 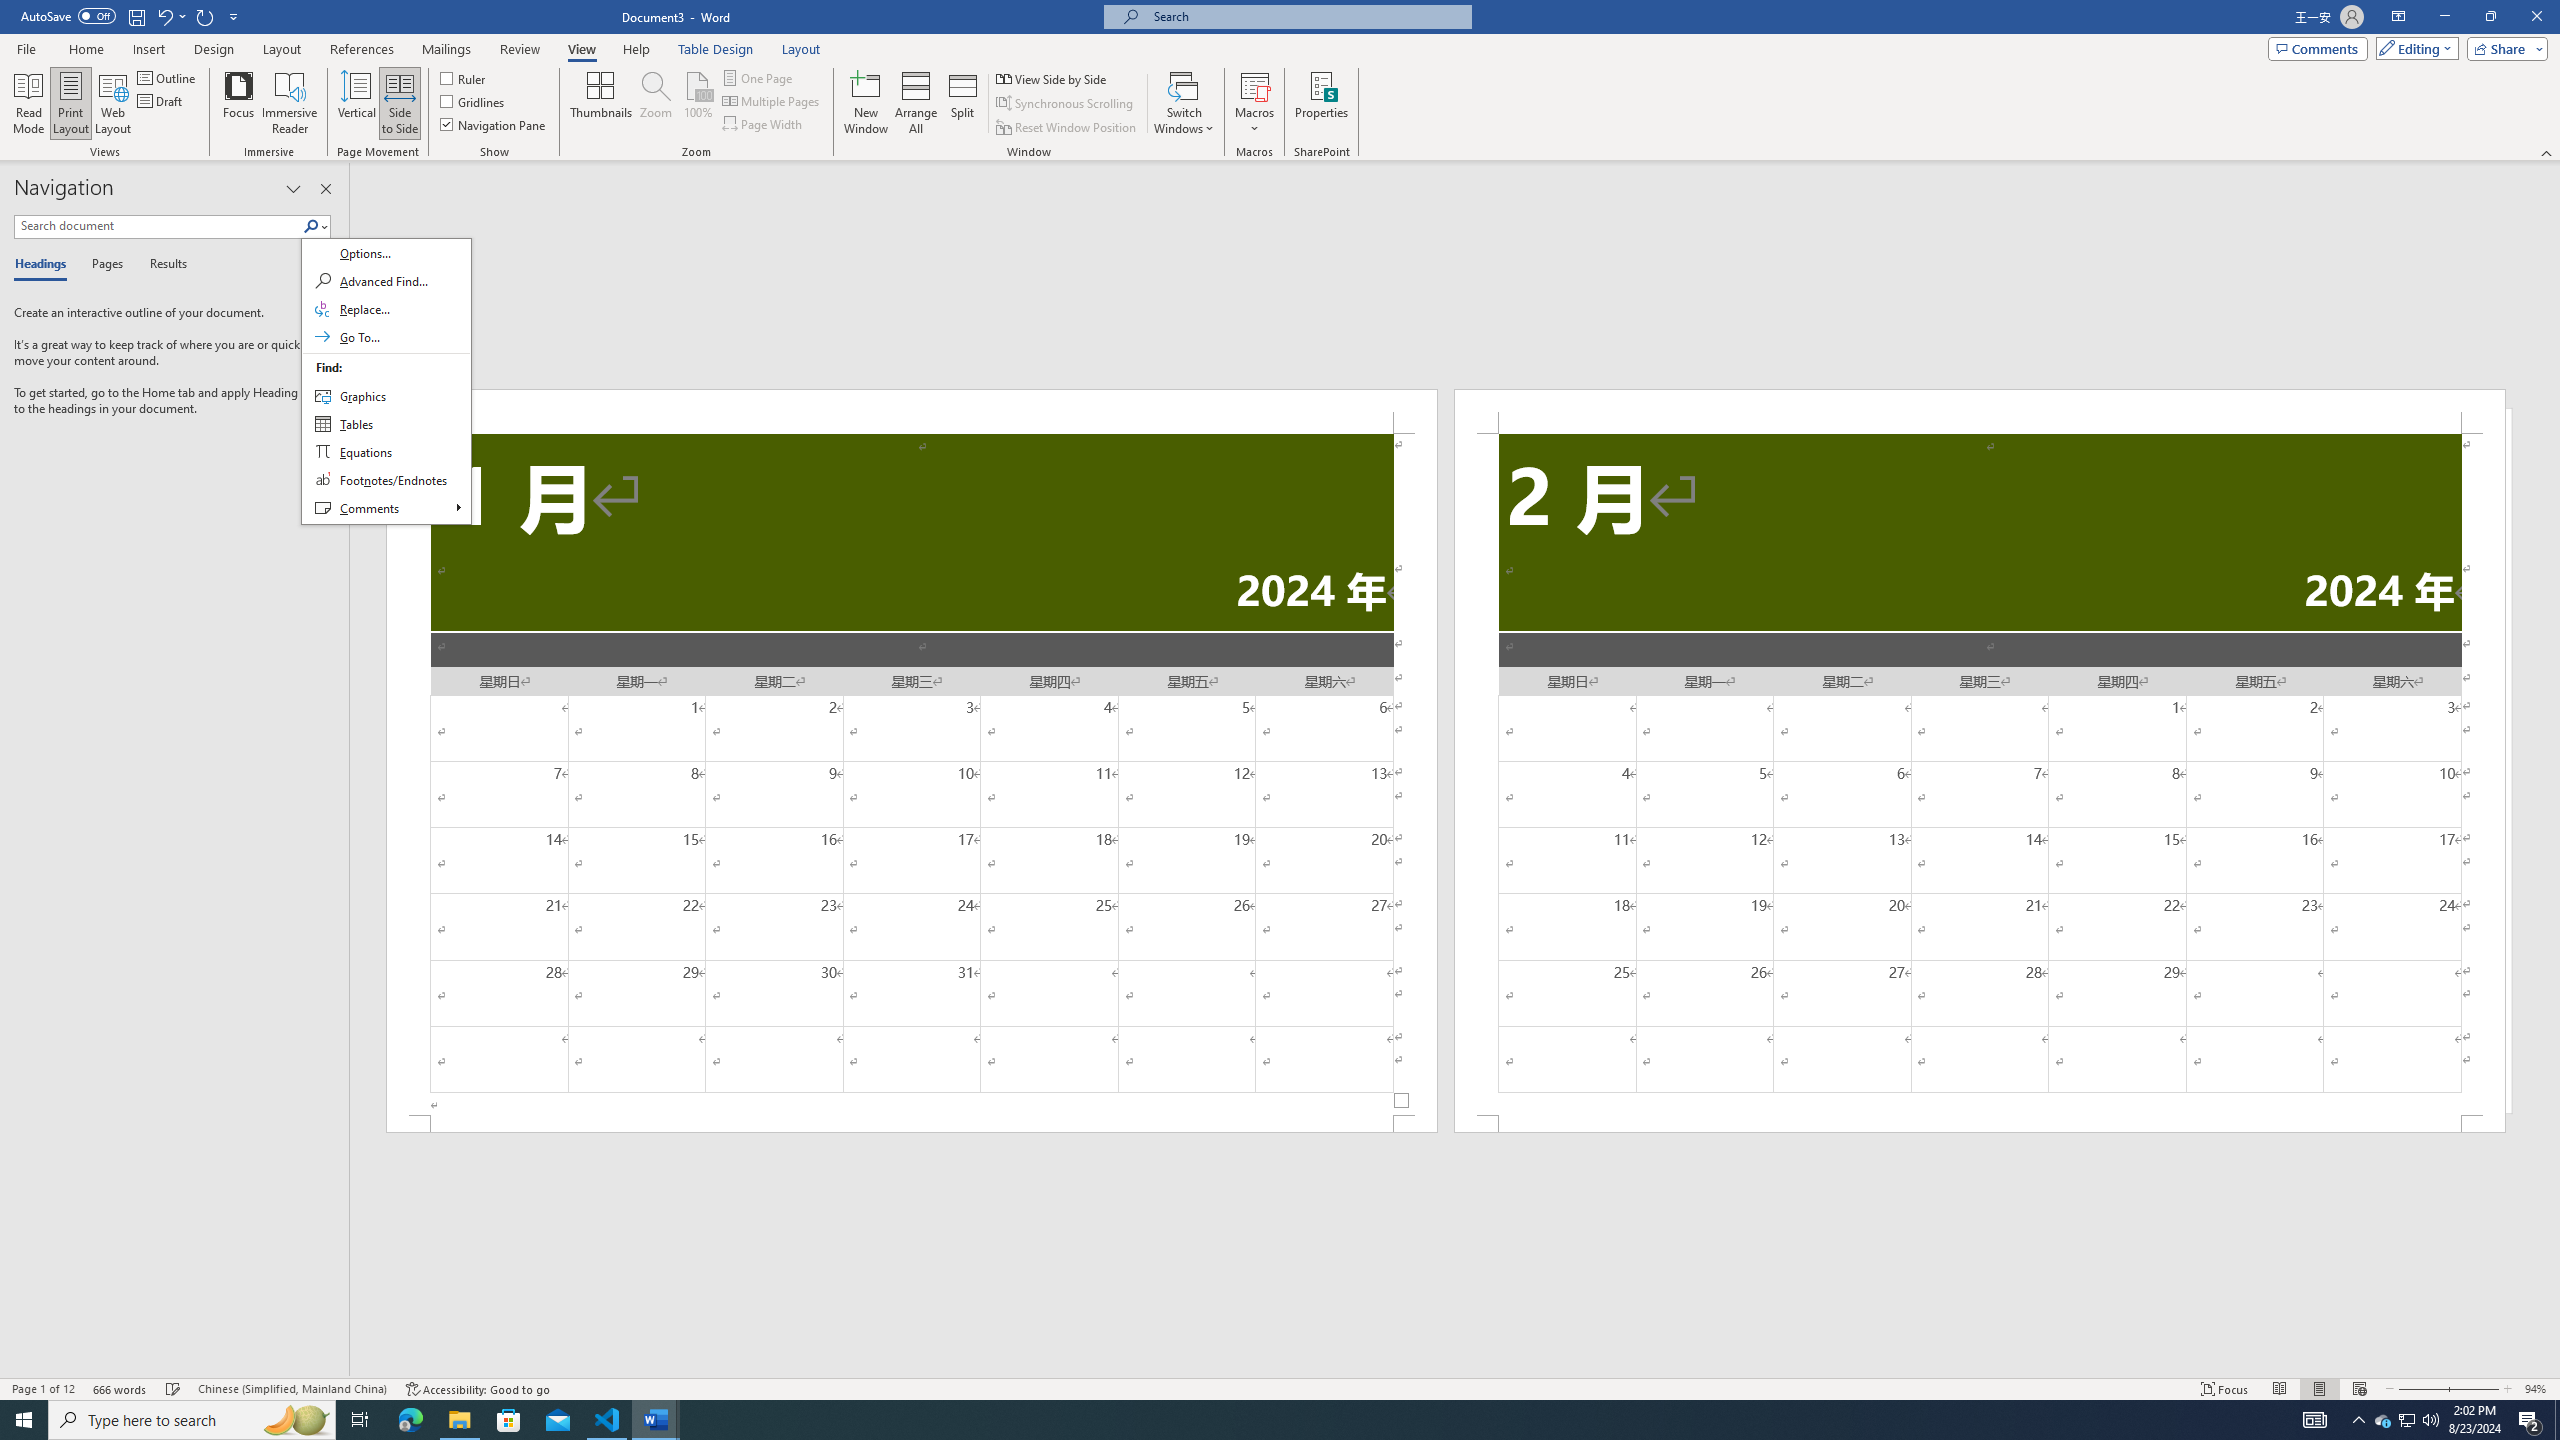 I want to click on Word Count 666 words, so click(x=122, y=1389).